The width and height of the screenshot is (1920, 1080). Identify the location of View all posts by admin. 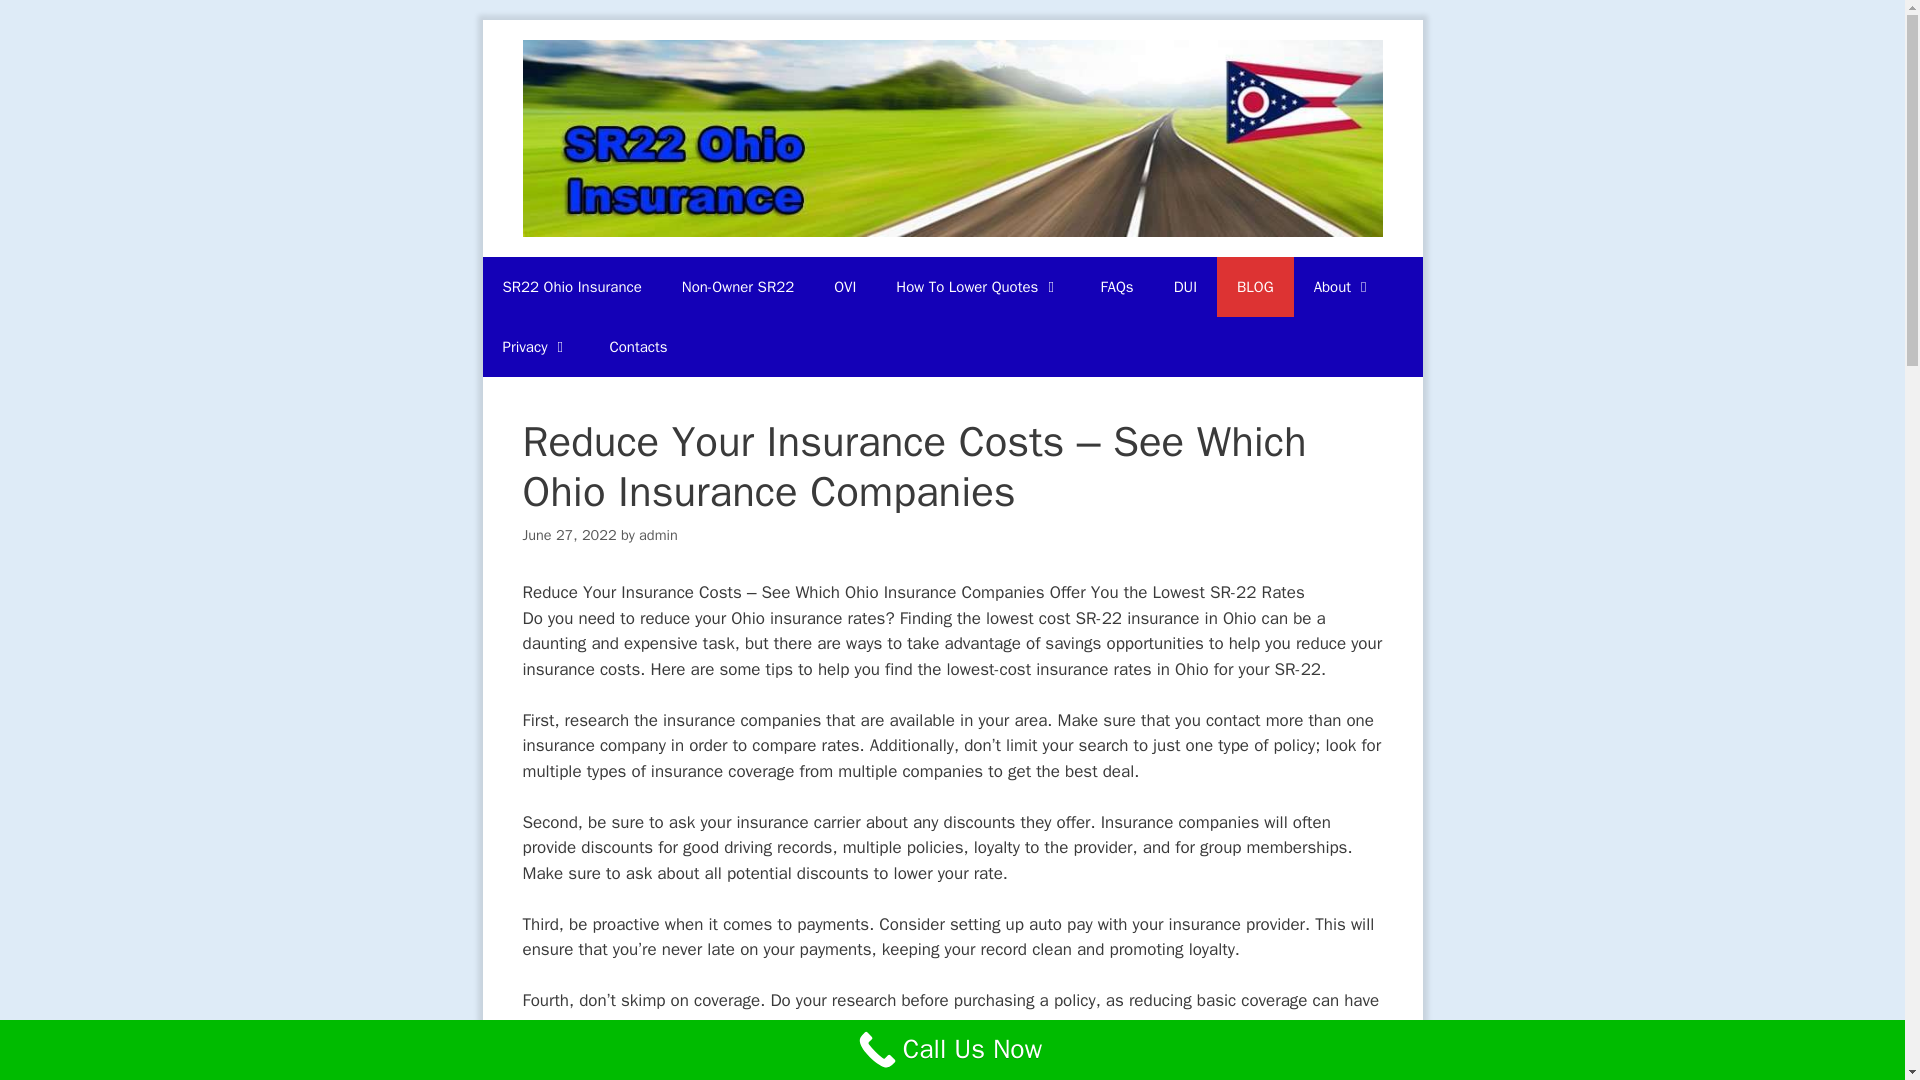
(658, 534).